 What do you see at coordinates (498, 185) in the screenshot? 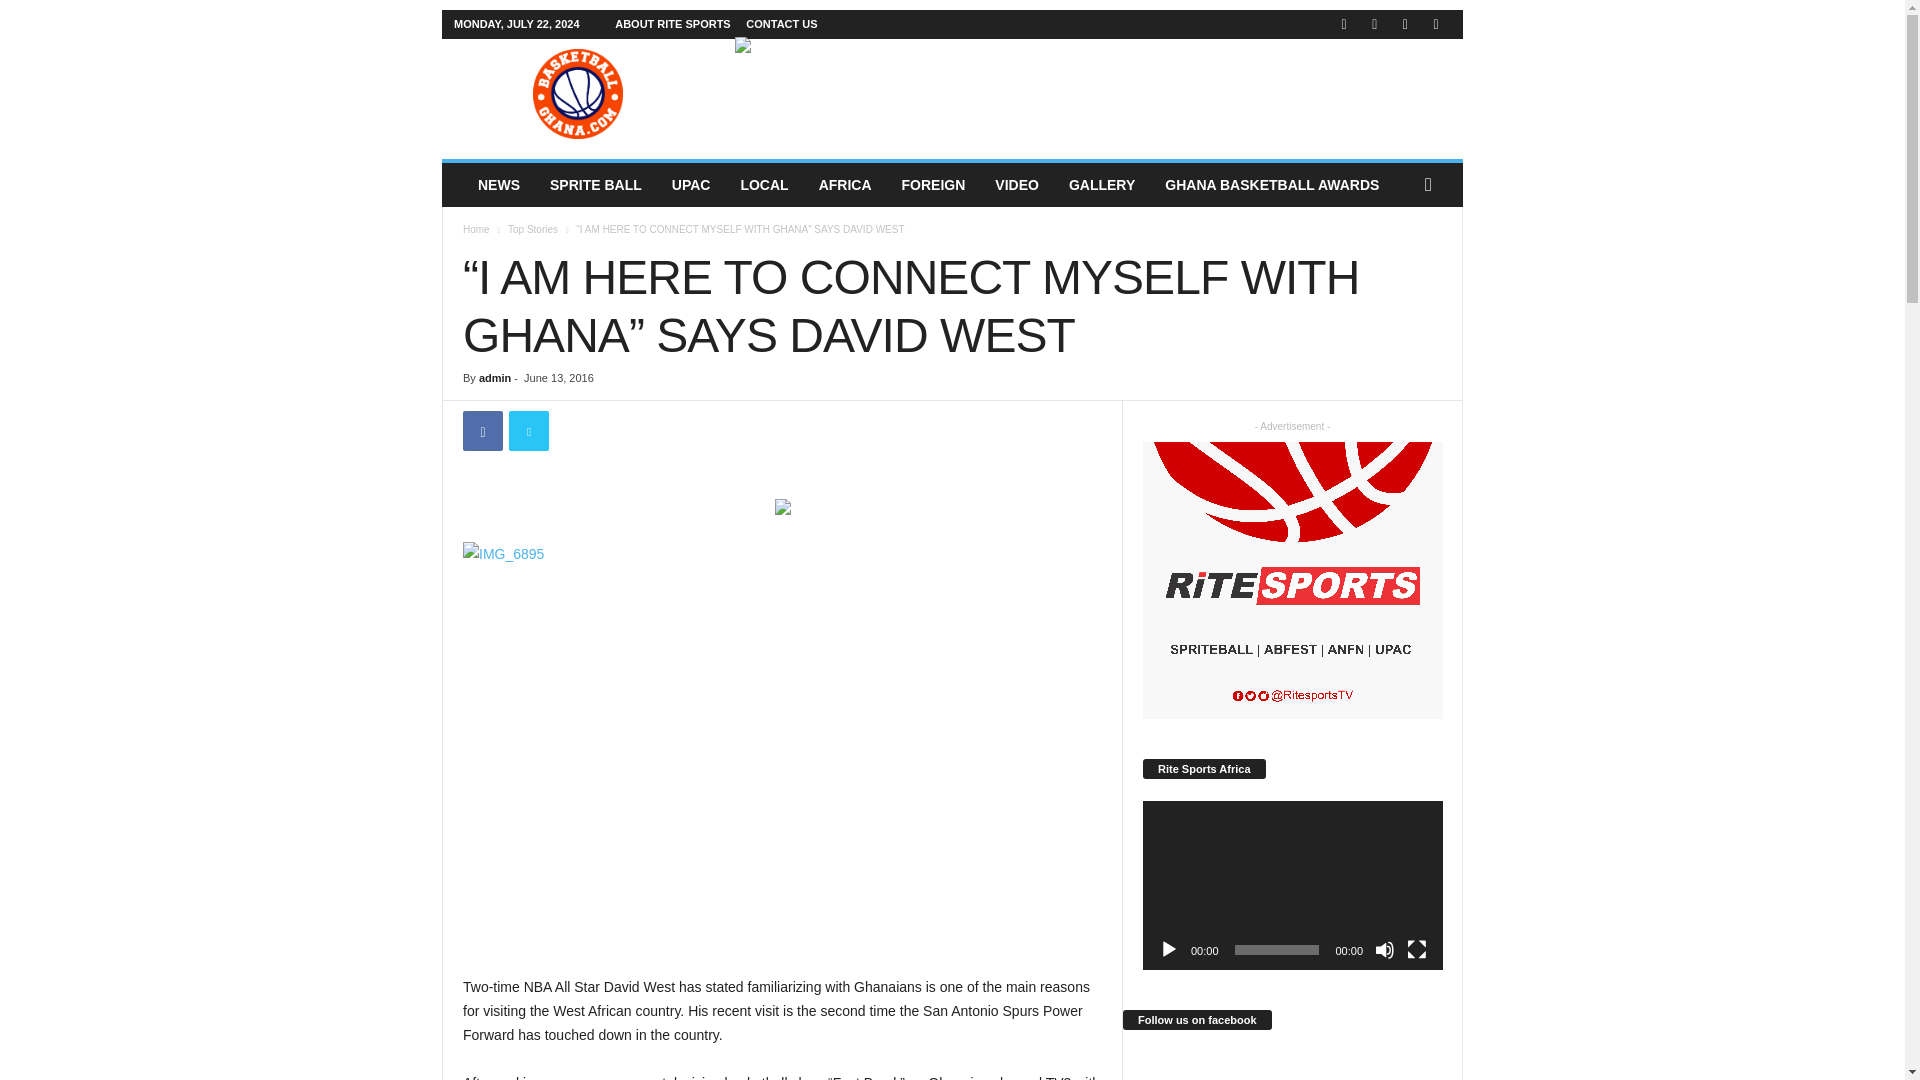
I see `NEWS` at bounding box center [498, 185].